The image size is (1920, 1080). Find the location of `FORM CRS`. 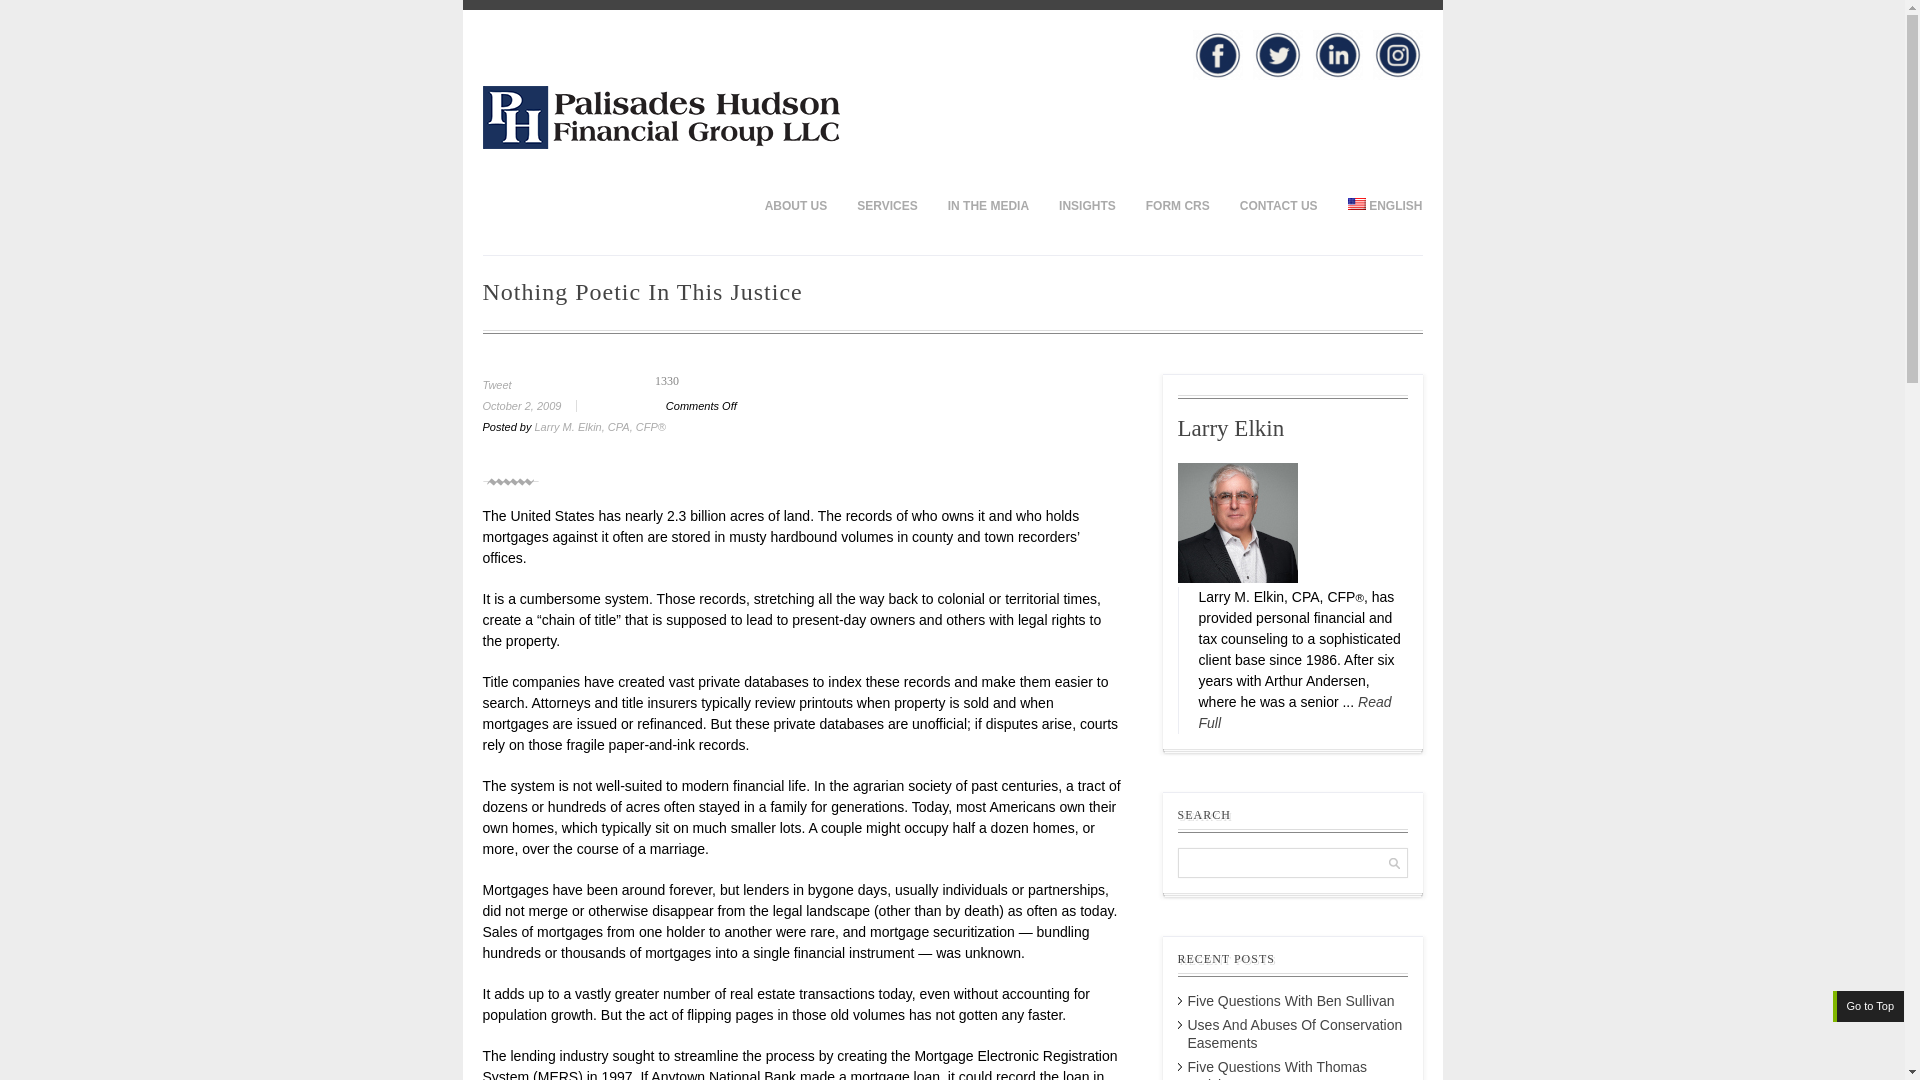

FORM CRS is located at coordinates (1177, 205).